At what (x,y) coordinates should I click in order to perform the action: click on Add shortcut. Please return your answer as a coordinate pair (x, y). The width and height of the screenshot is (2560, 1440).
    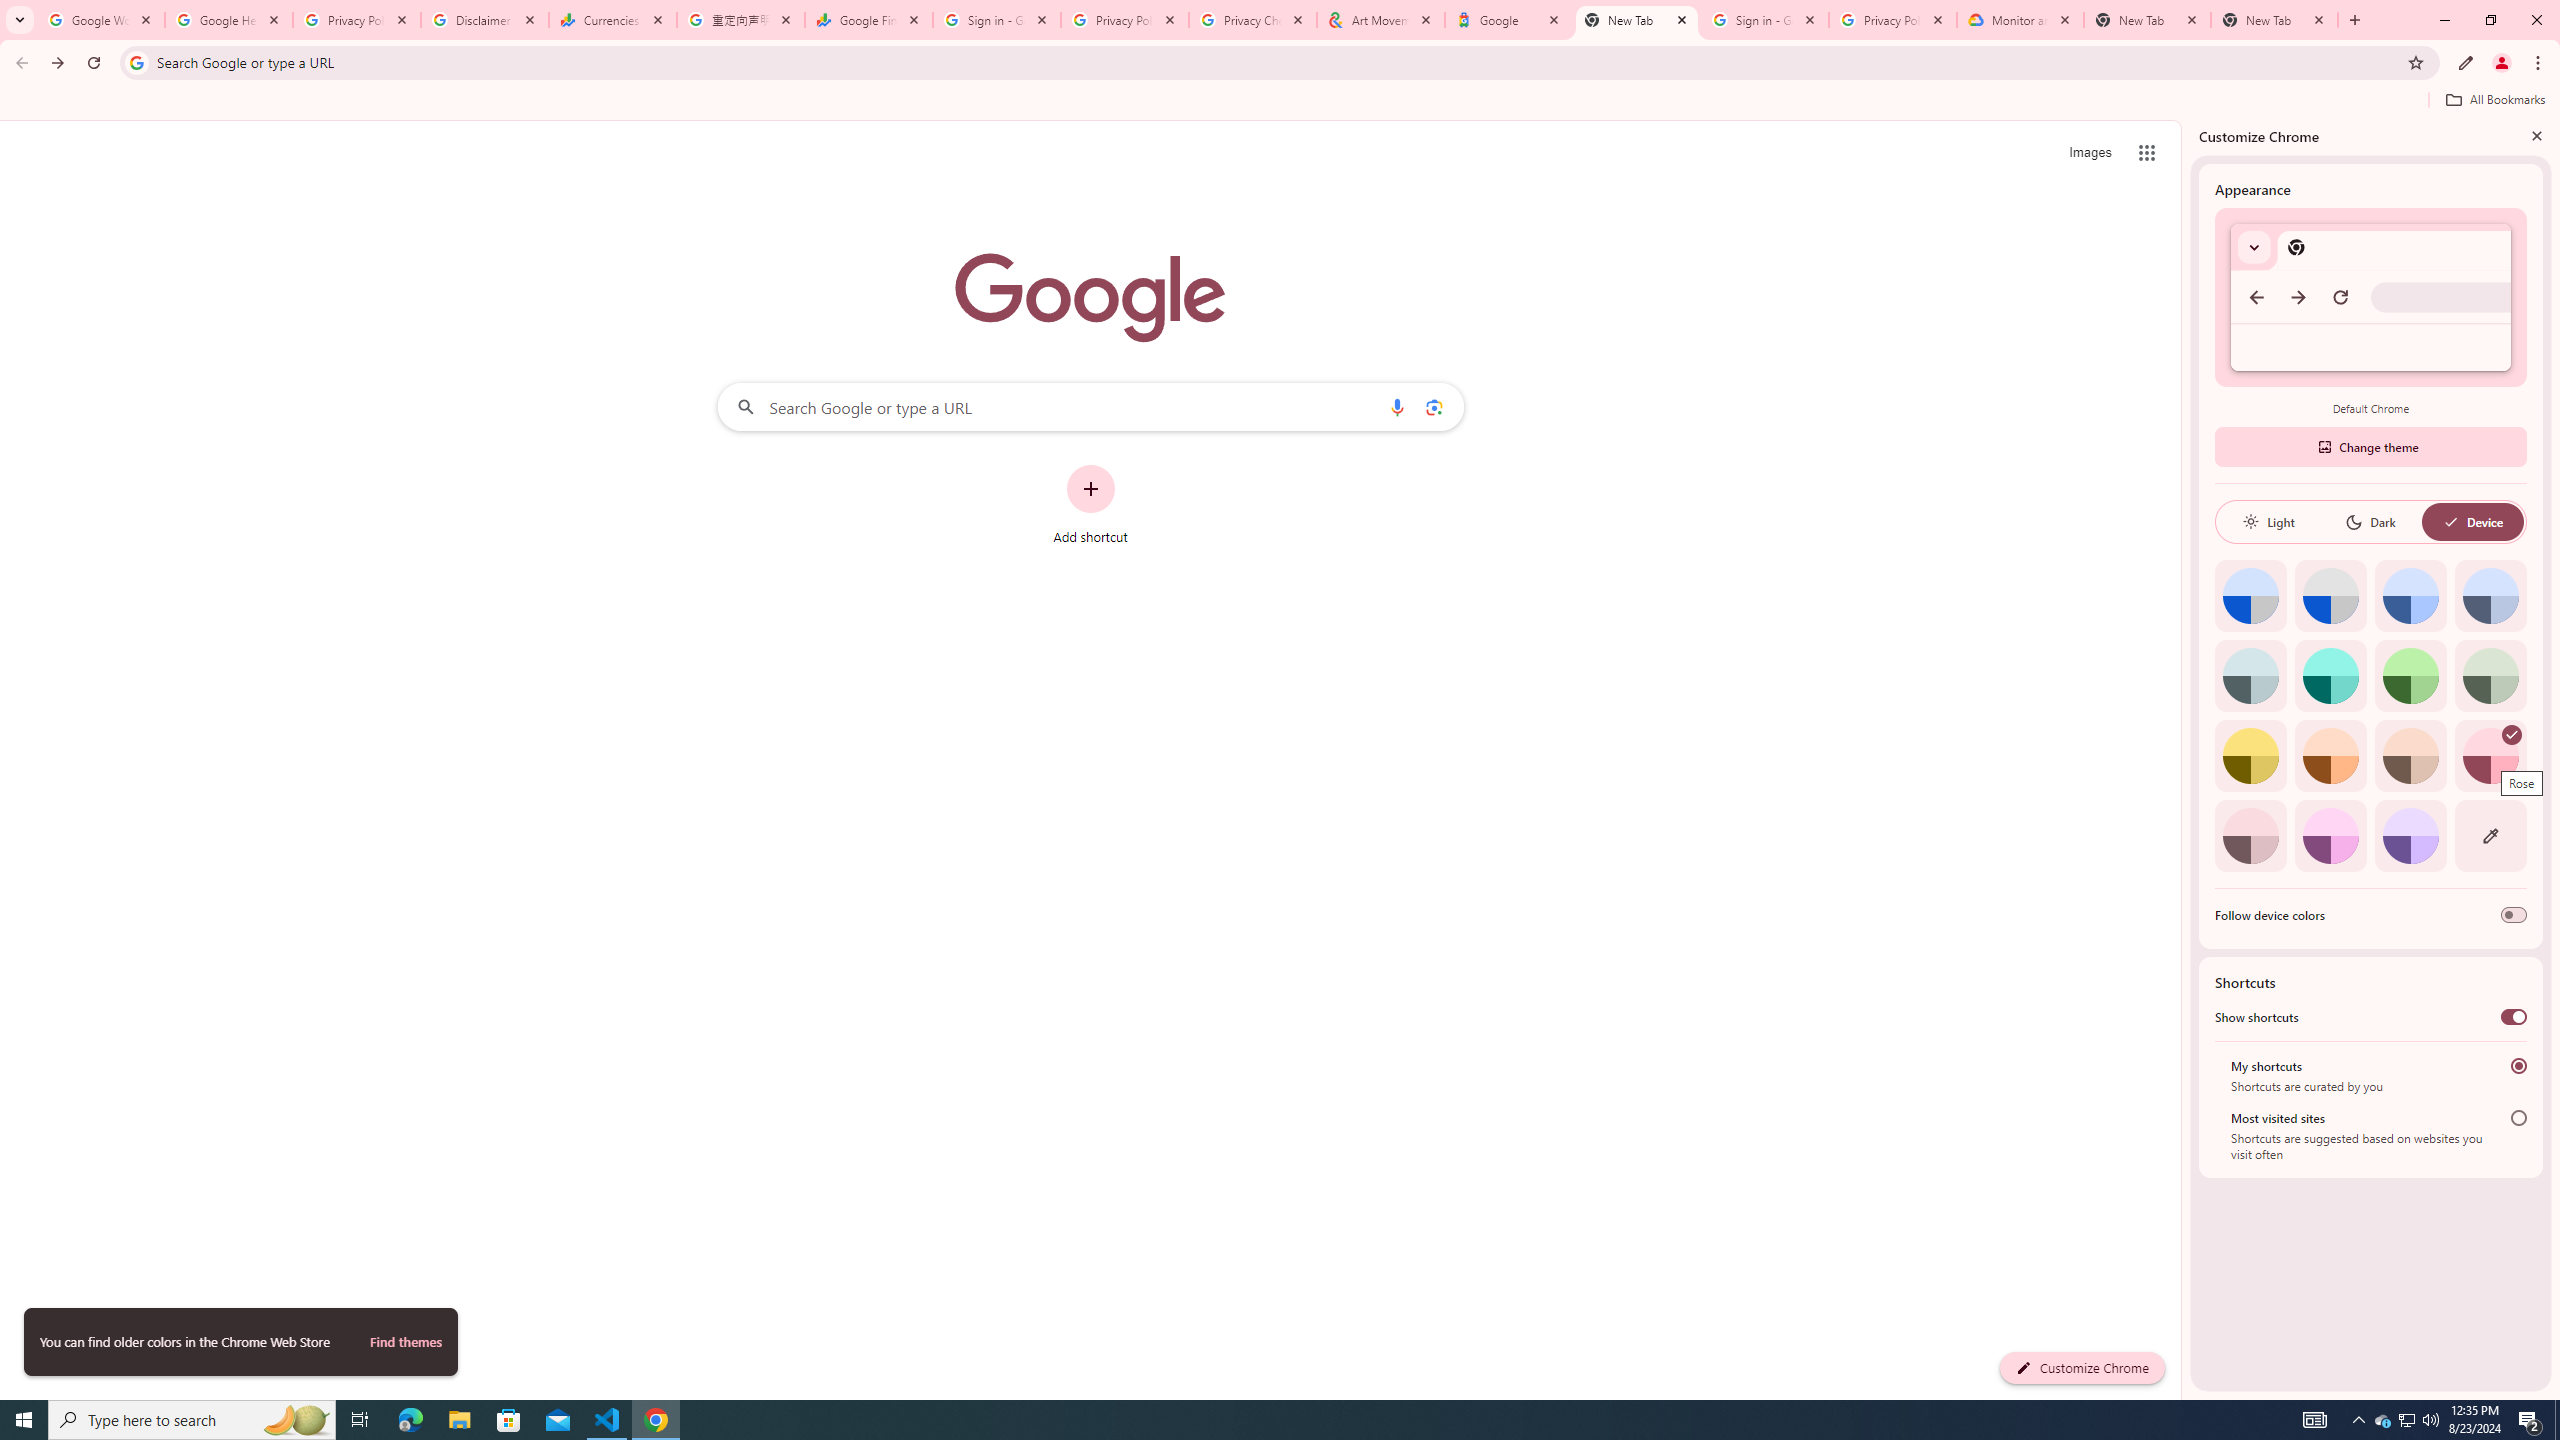
    Looking at the image, I should click on (1090, 505).